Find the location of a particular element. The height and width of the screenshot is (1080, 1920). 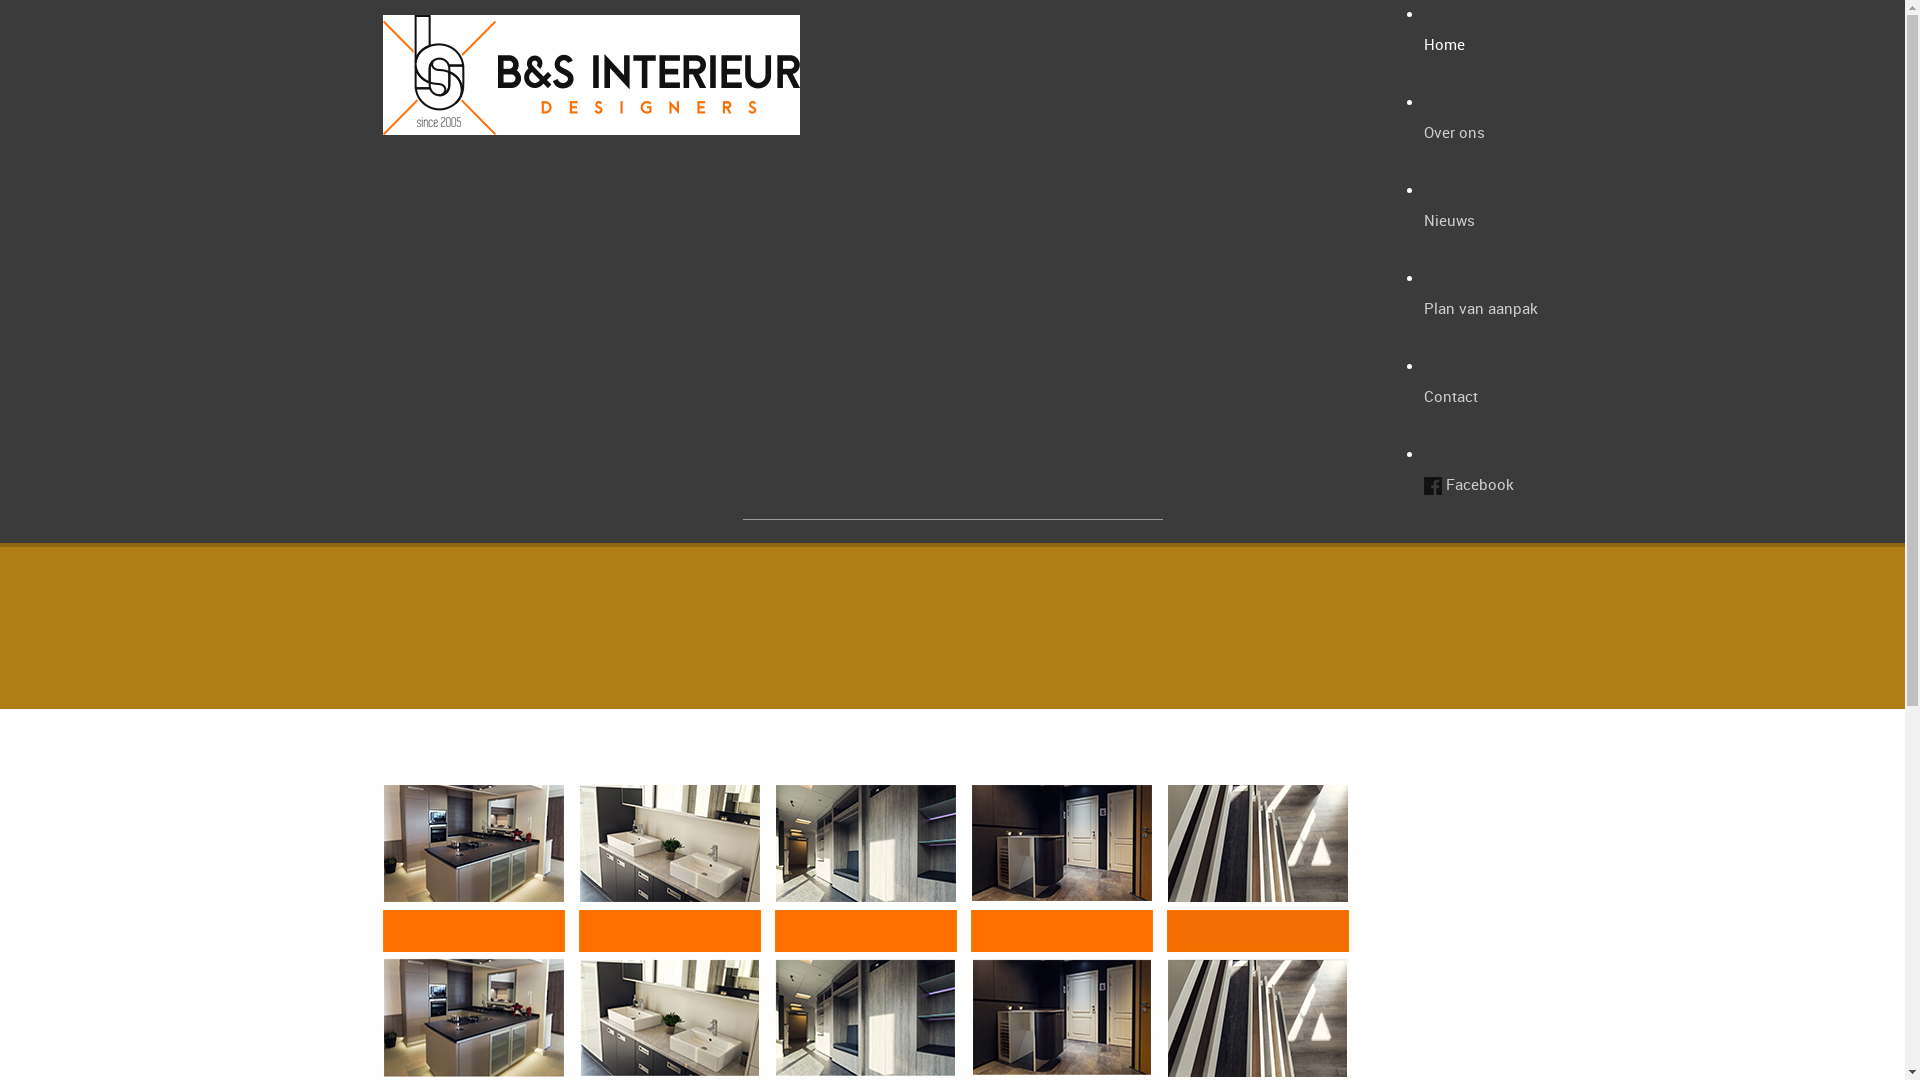

Facebook is located at coordinates (1481, 484).